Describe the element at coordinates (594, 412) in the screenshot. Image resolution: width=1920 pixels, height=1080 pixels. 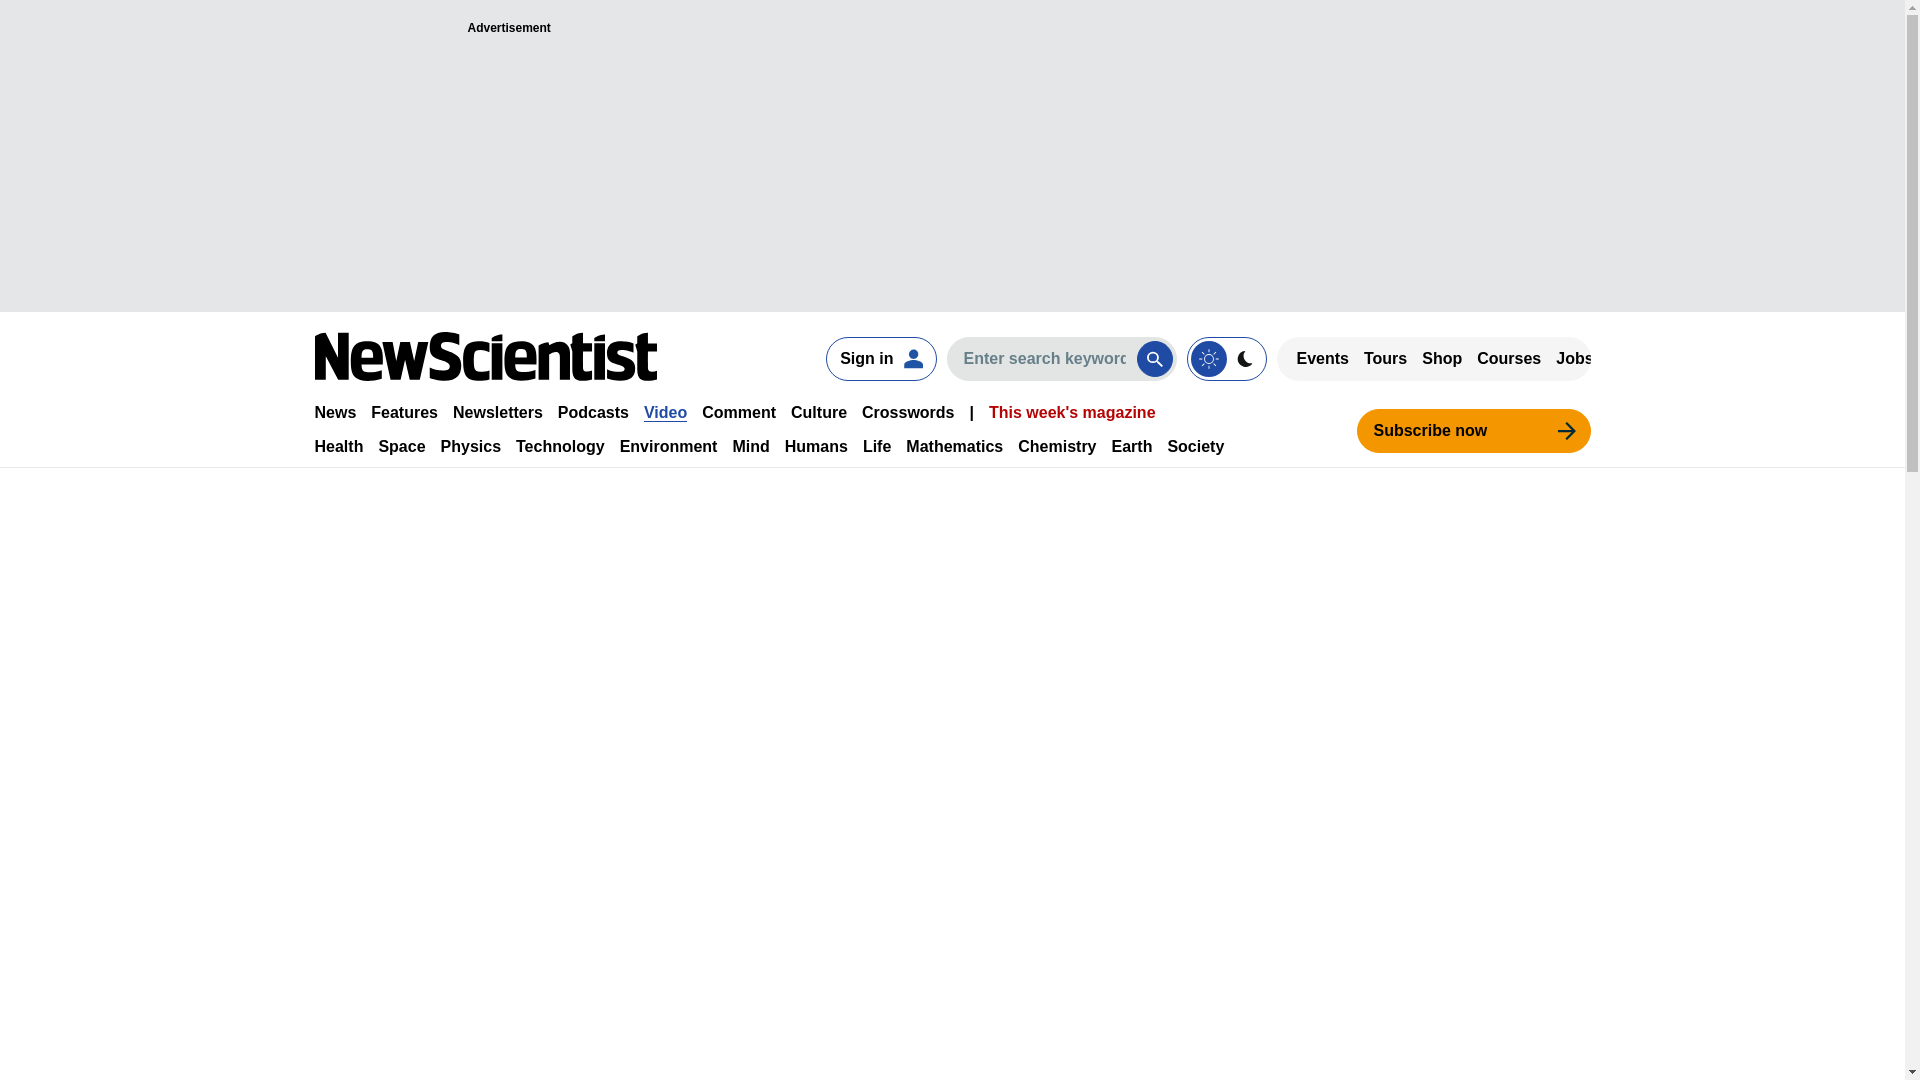
I see `Podcasts` at that location.